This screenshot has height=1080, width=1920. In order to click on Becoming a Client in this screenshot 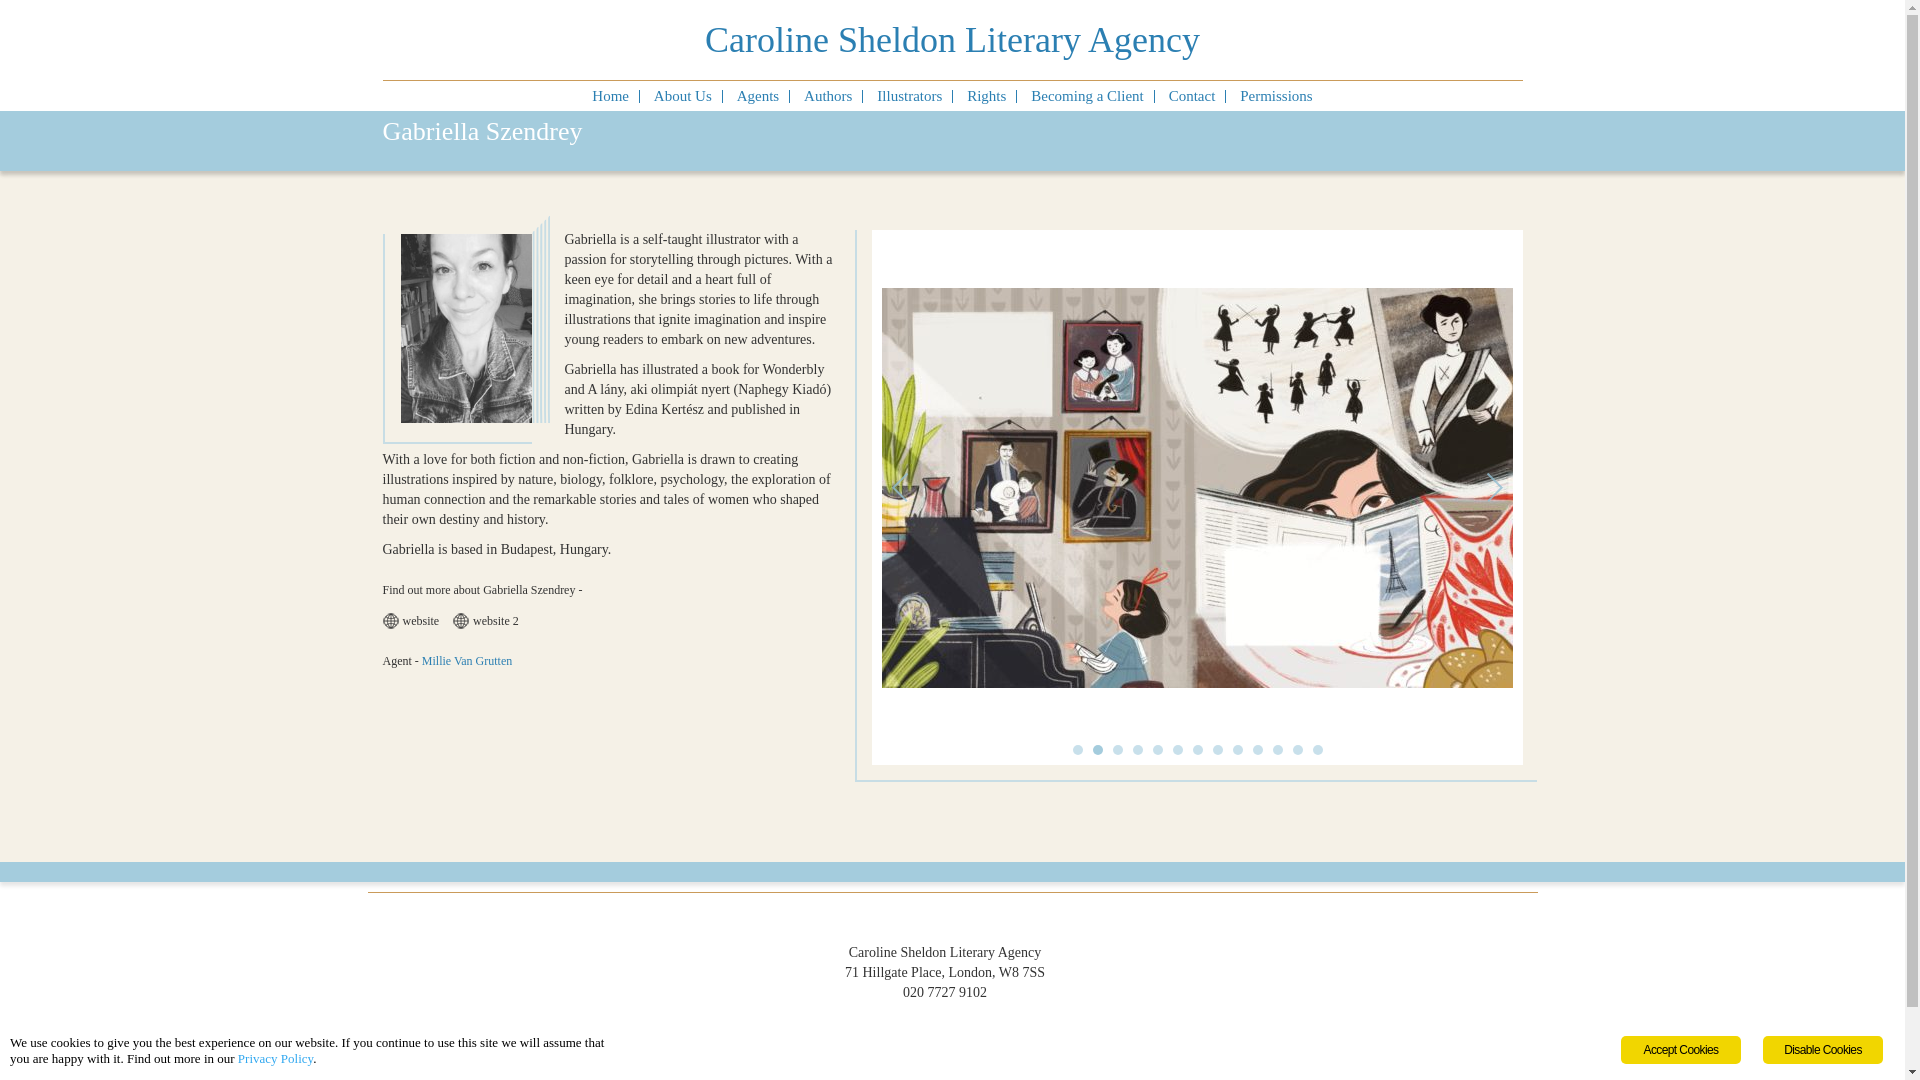, I will do `click(1086, 95)`.